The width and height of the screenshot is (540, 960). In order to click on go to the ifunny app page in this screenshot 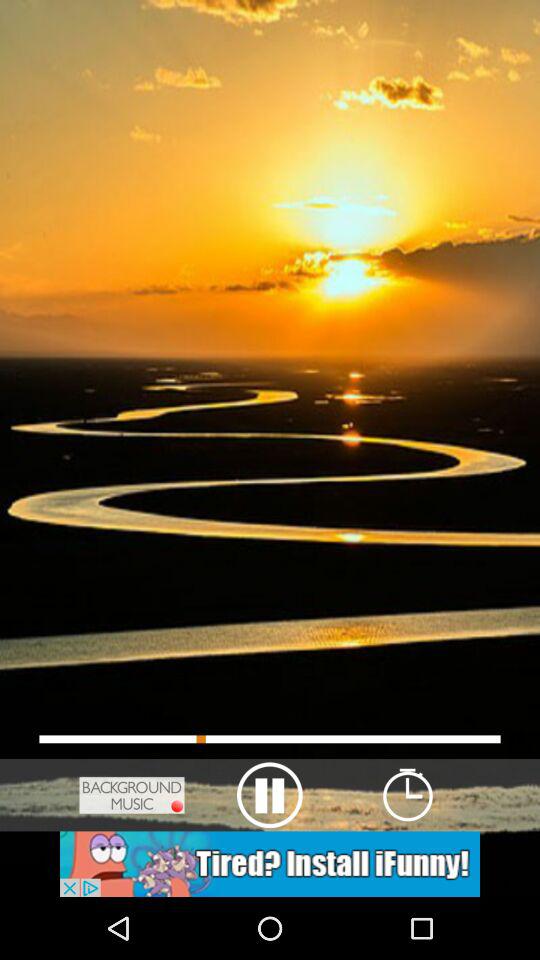, I will do `click(270, 864)`.